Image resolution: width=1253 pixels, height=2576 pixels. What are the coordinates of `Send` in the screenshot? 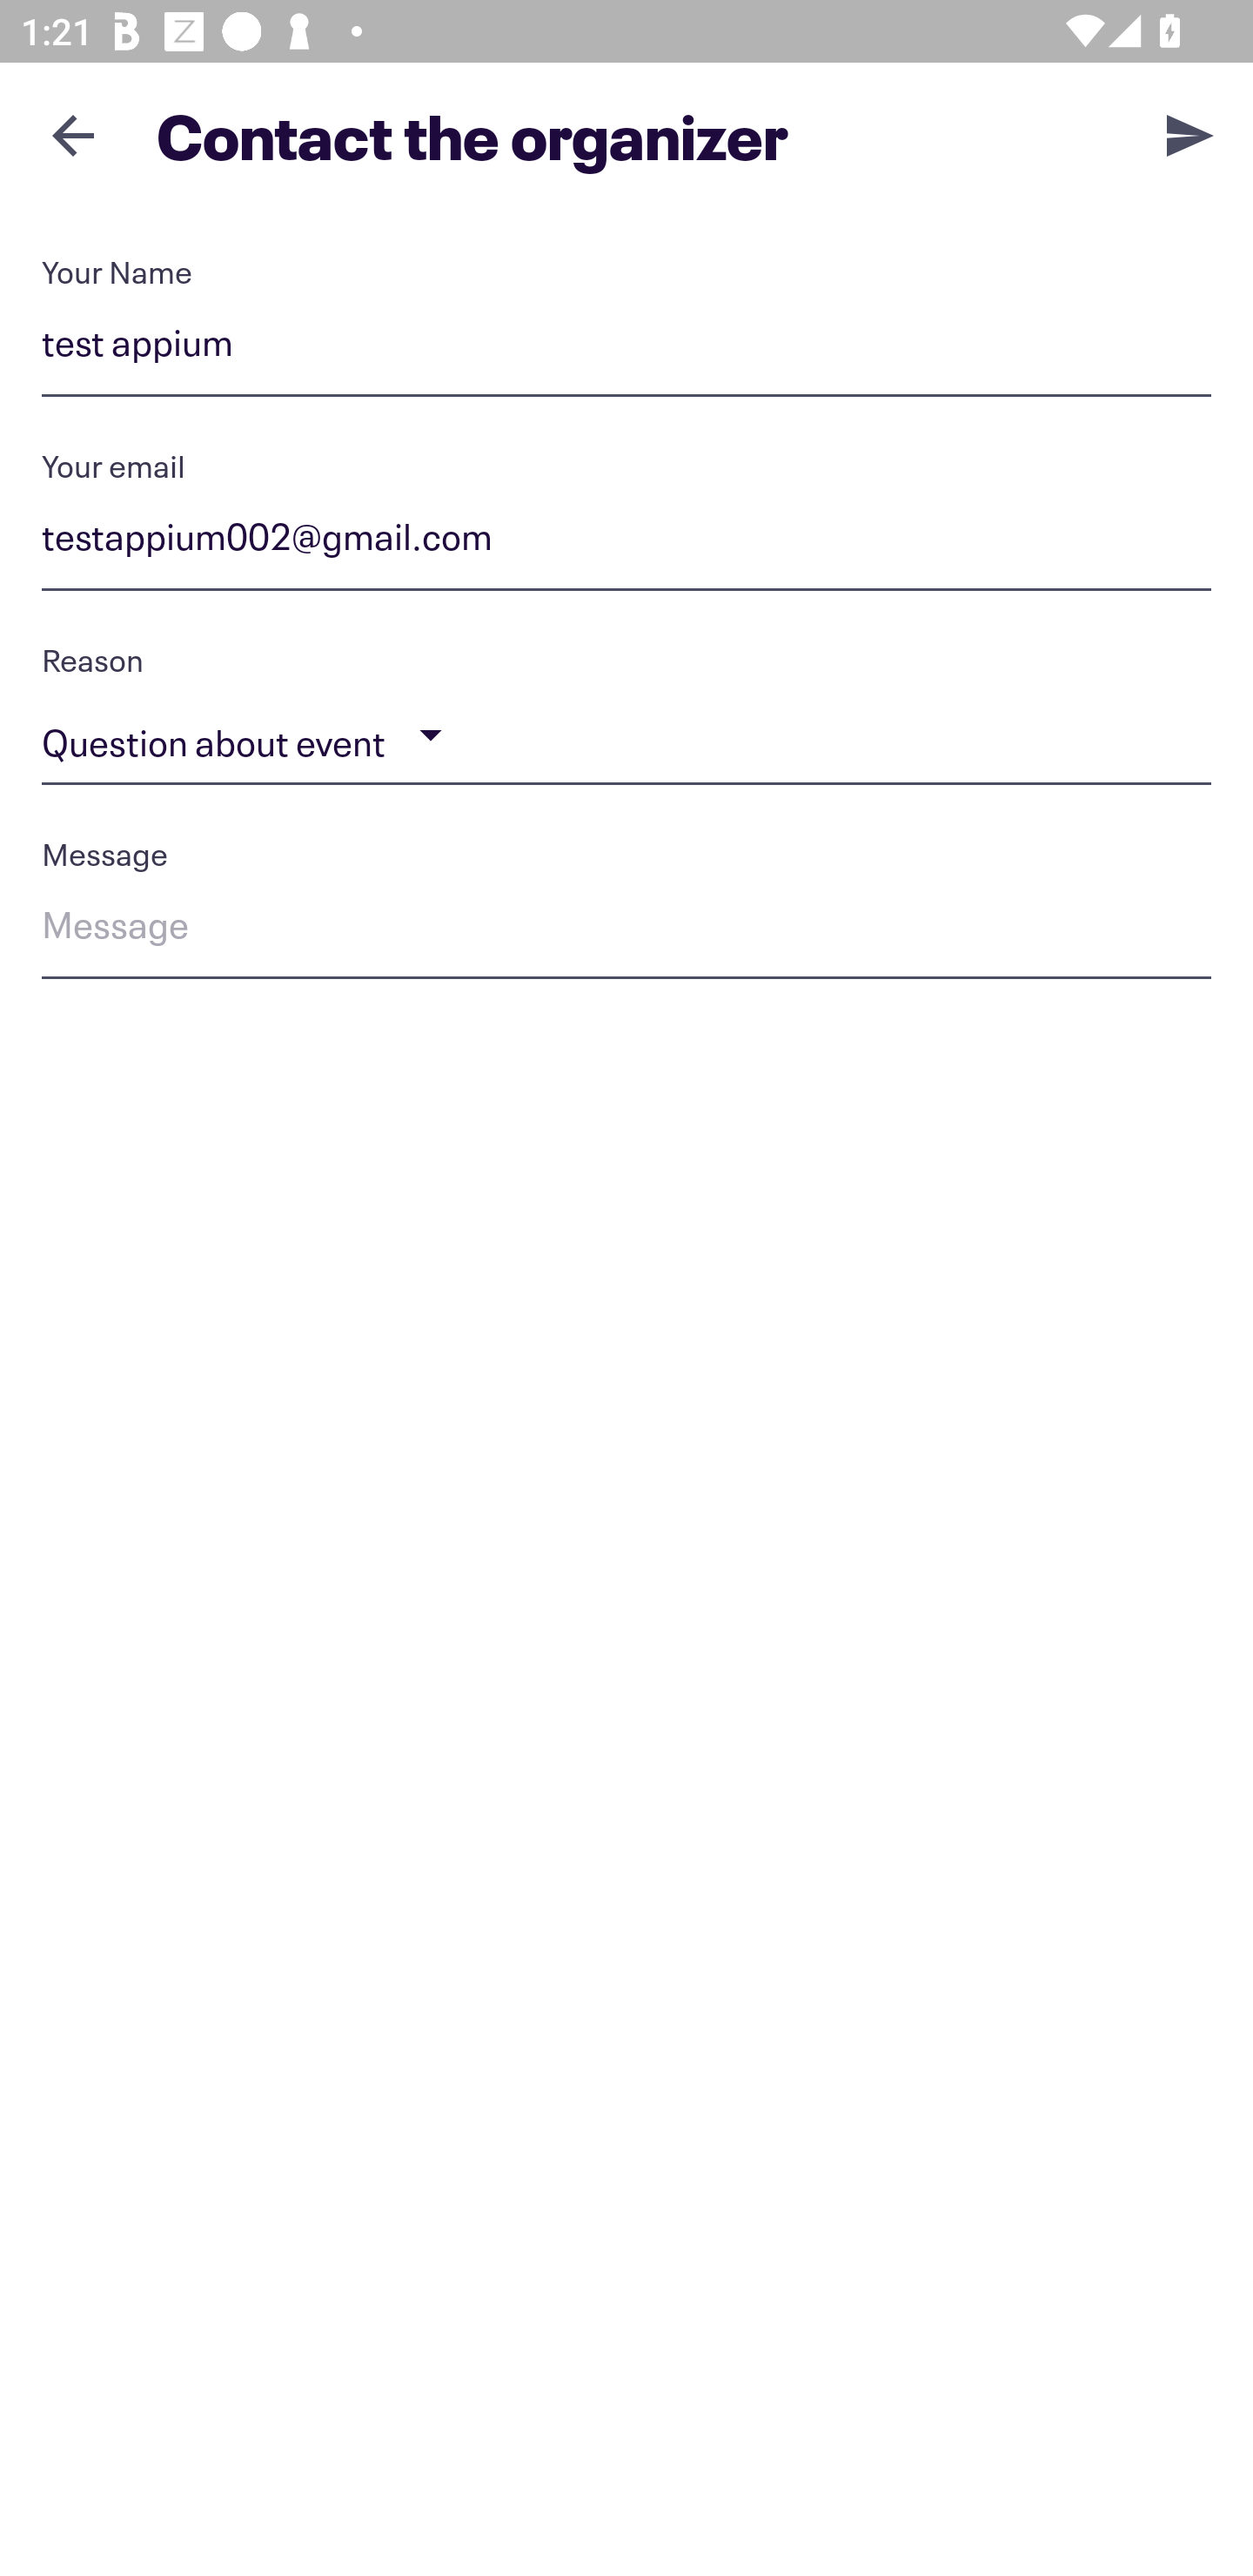 It's located at (1190, 134).